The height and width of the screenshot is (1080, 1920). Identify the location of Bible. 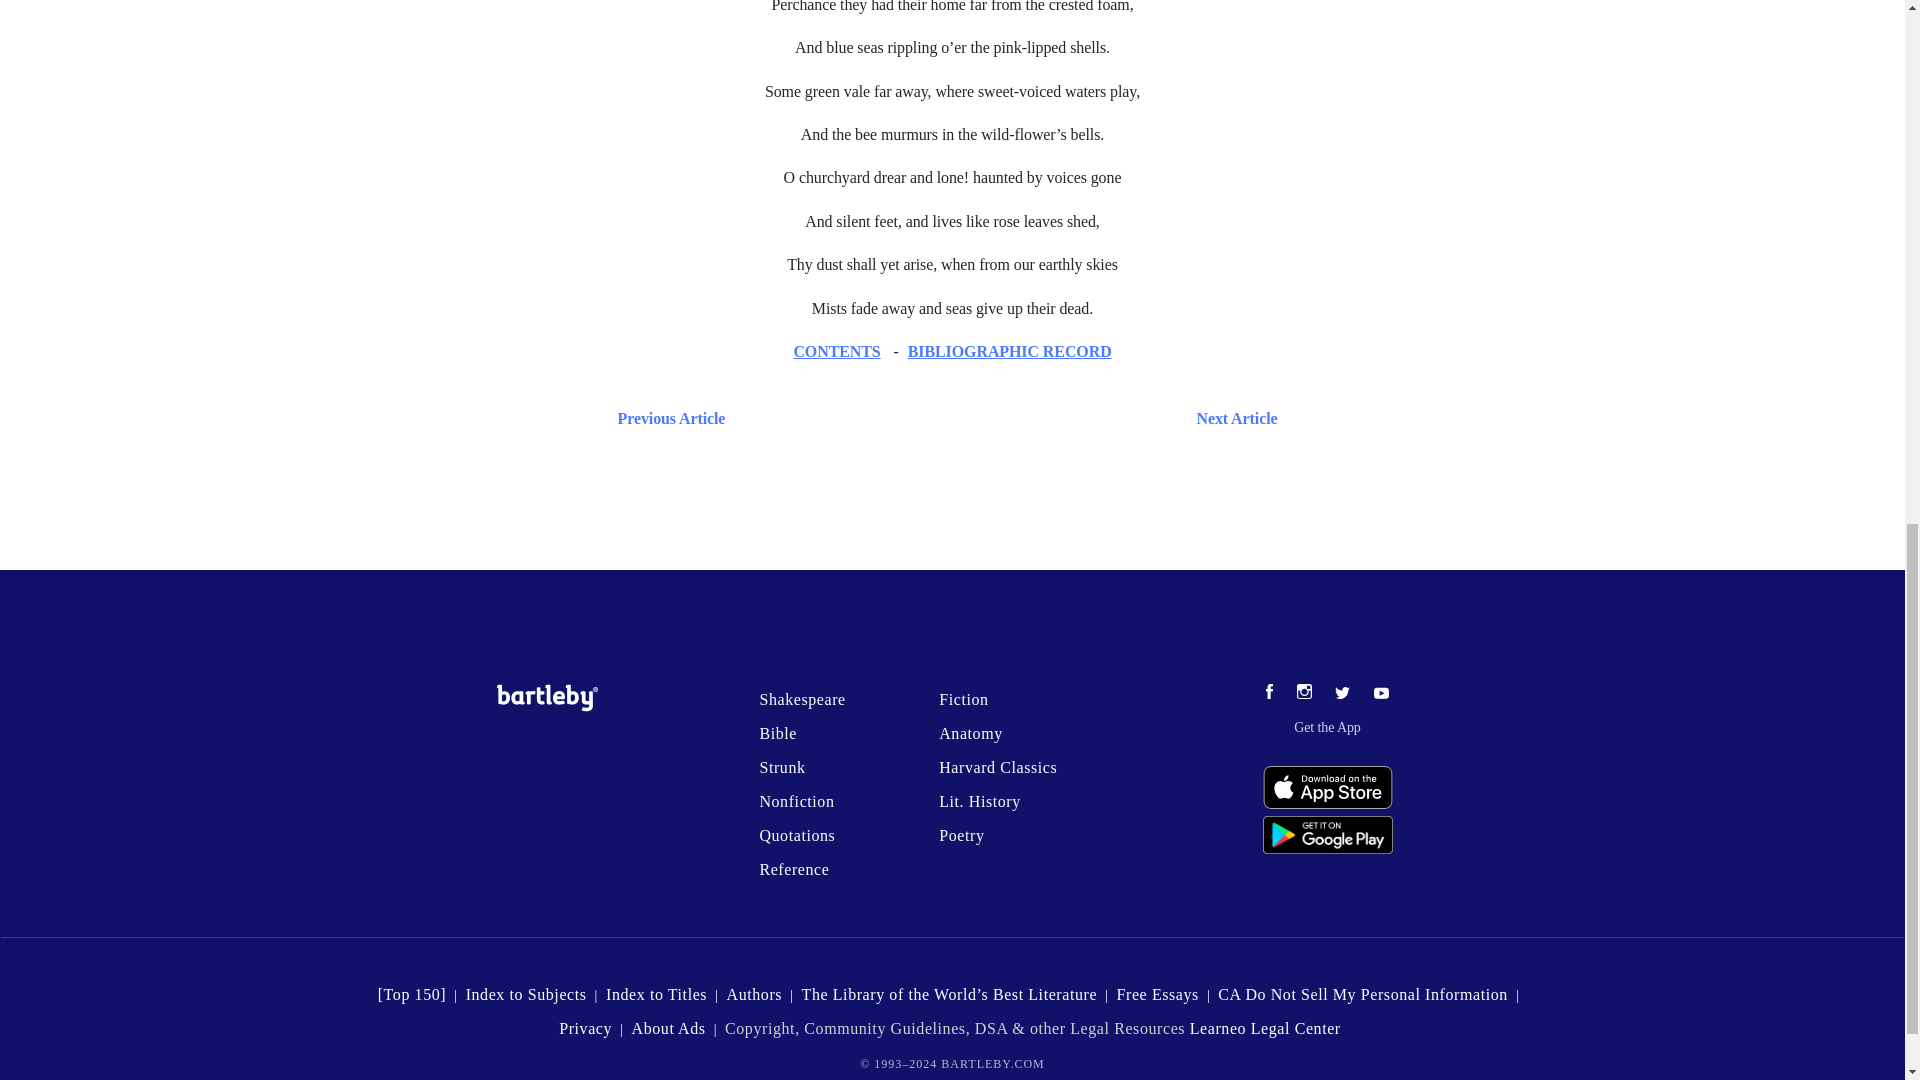
(777, 732).